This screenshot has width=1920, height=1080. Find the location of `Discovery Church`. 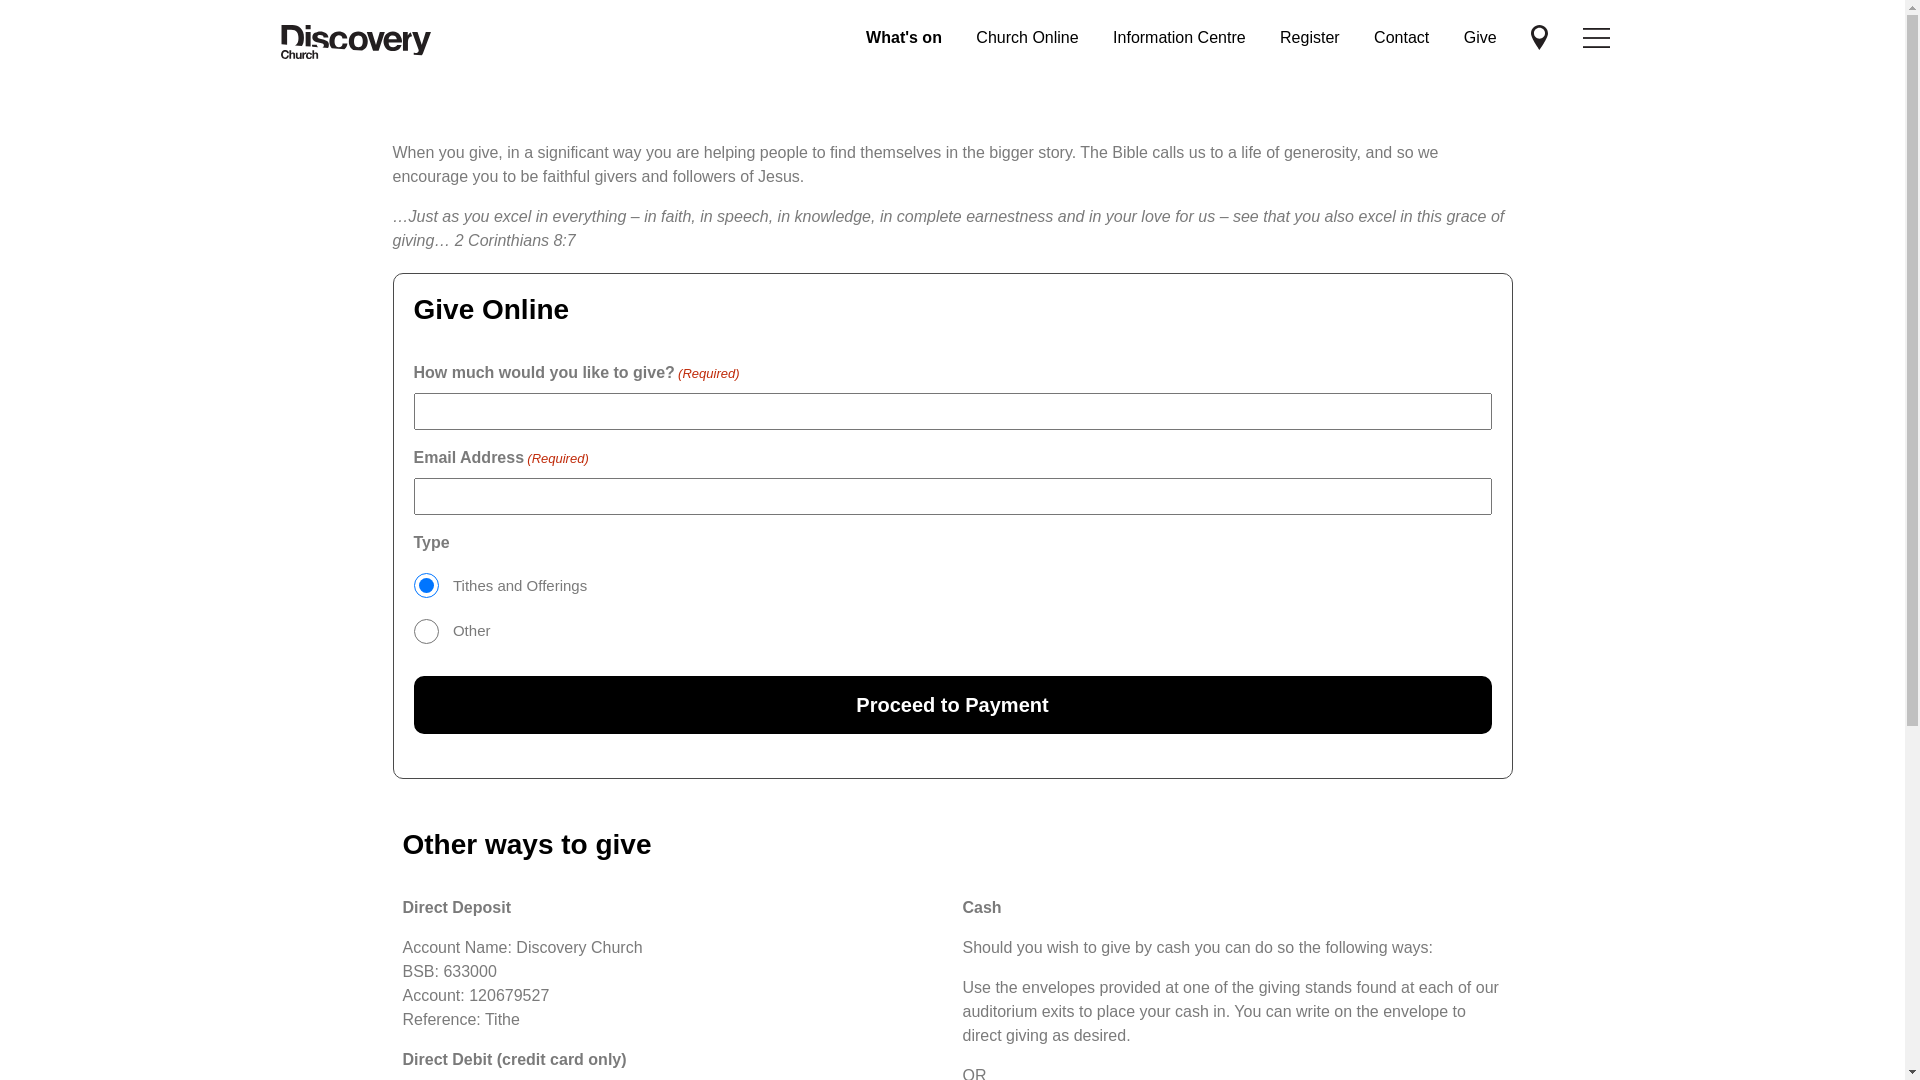

Discovery Church is located at coordinates (355, 42).